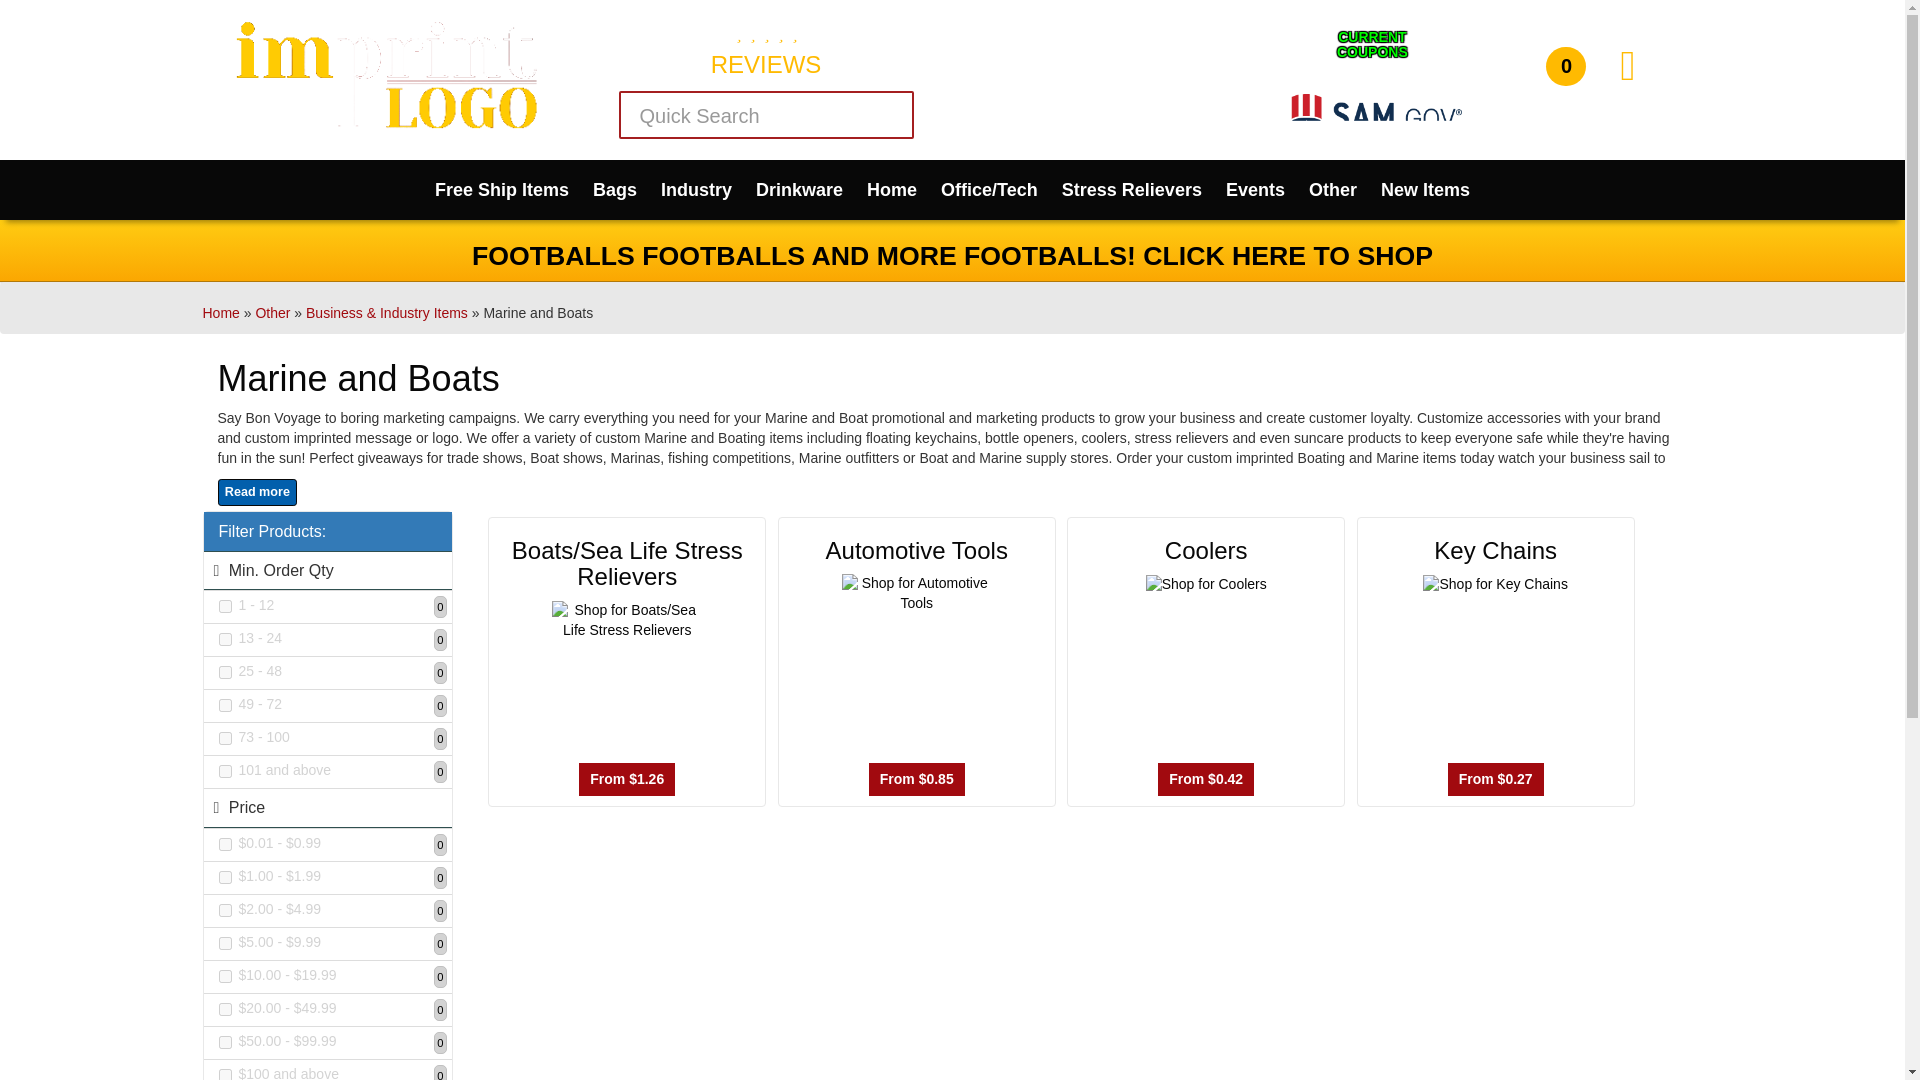 The height and width of the screenshot is (1080, 1920). What do you see at coordinates (224, 770) in the screenshot?
I see `101 and above` at bounding box center [224, 770].